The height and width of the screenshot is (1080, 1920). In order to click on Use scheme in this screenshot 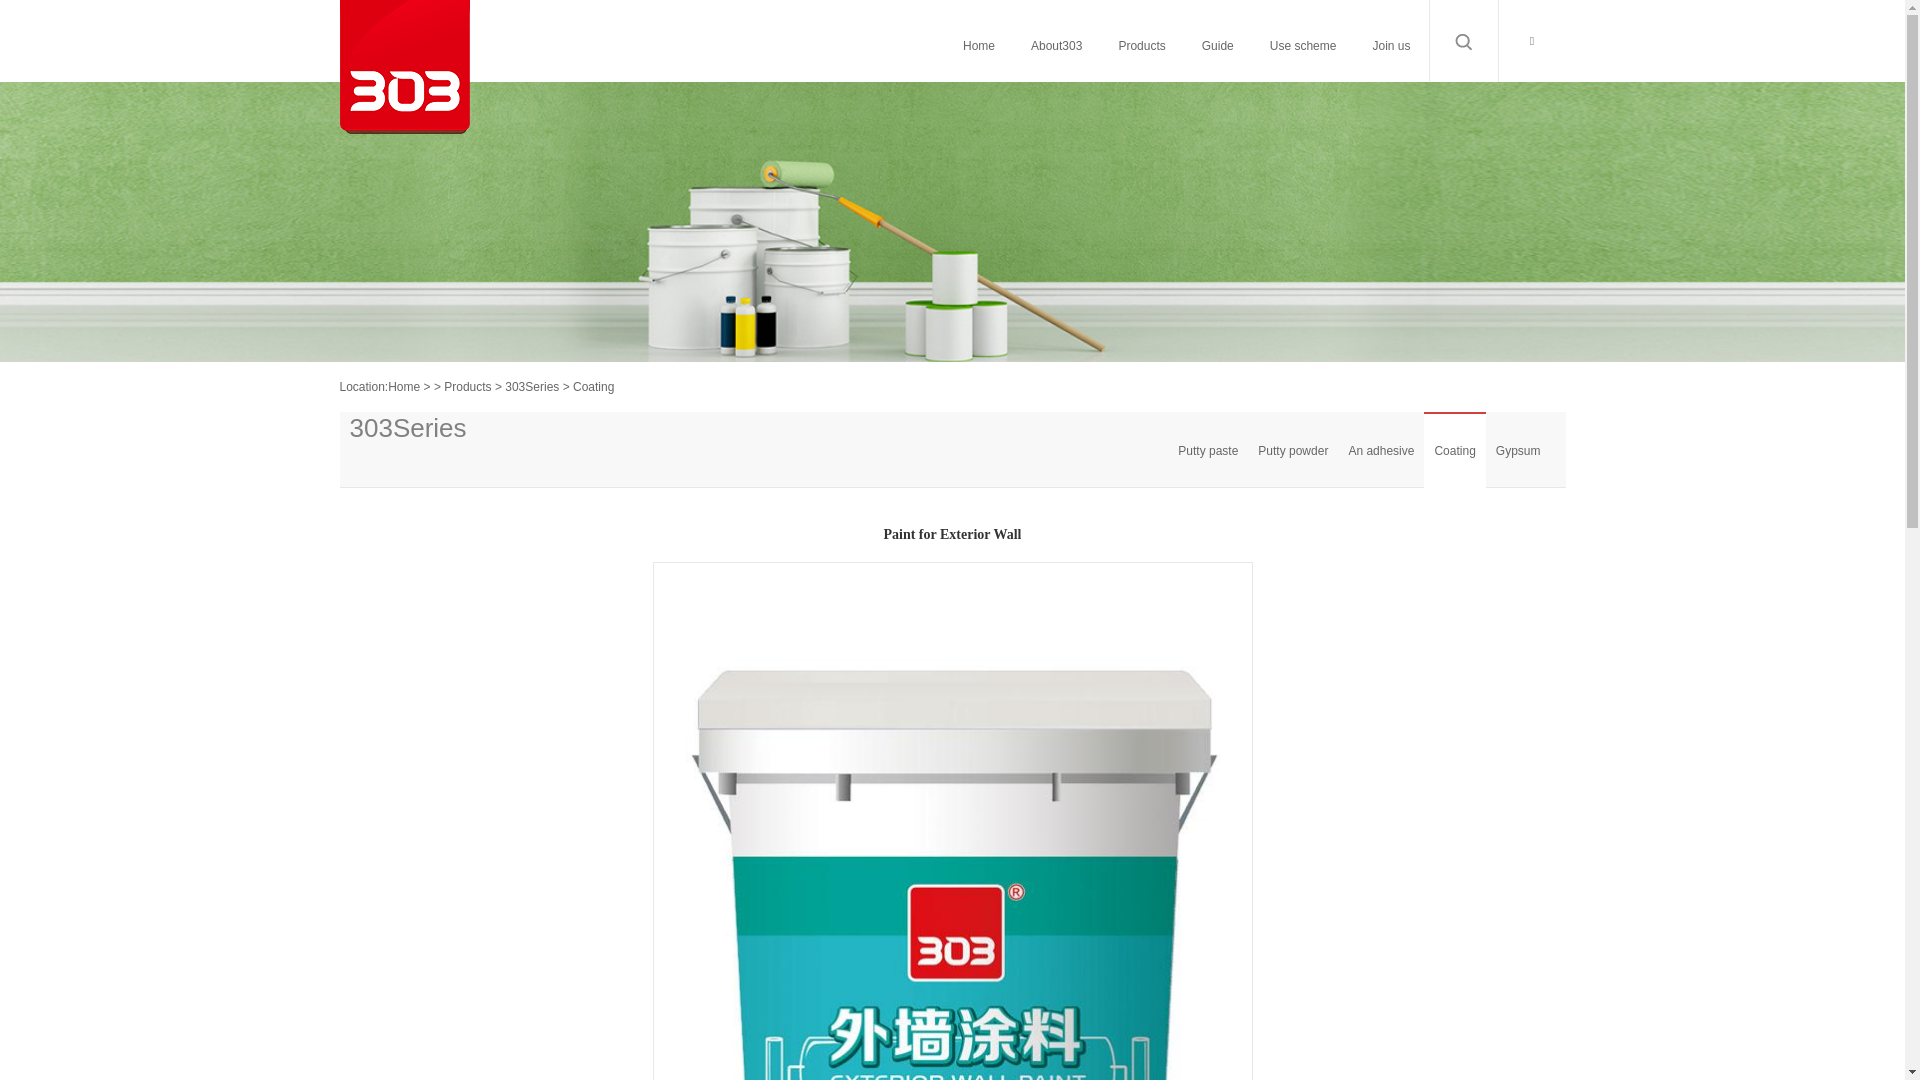, I will do `click(1304, 46)`.